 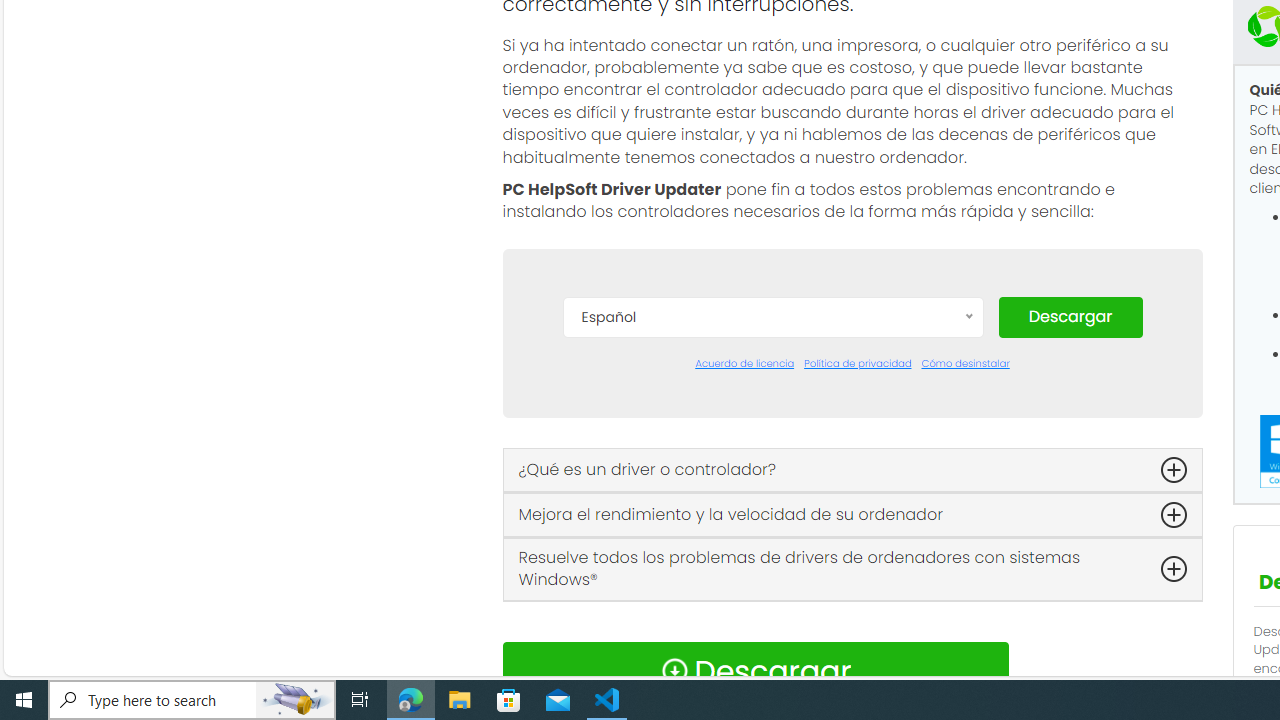 What do you see at coordinates (772, 622) in the screenshot?
I see `Nederlands` at bounding box center [772, 622].